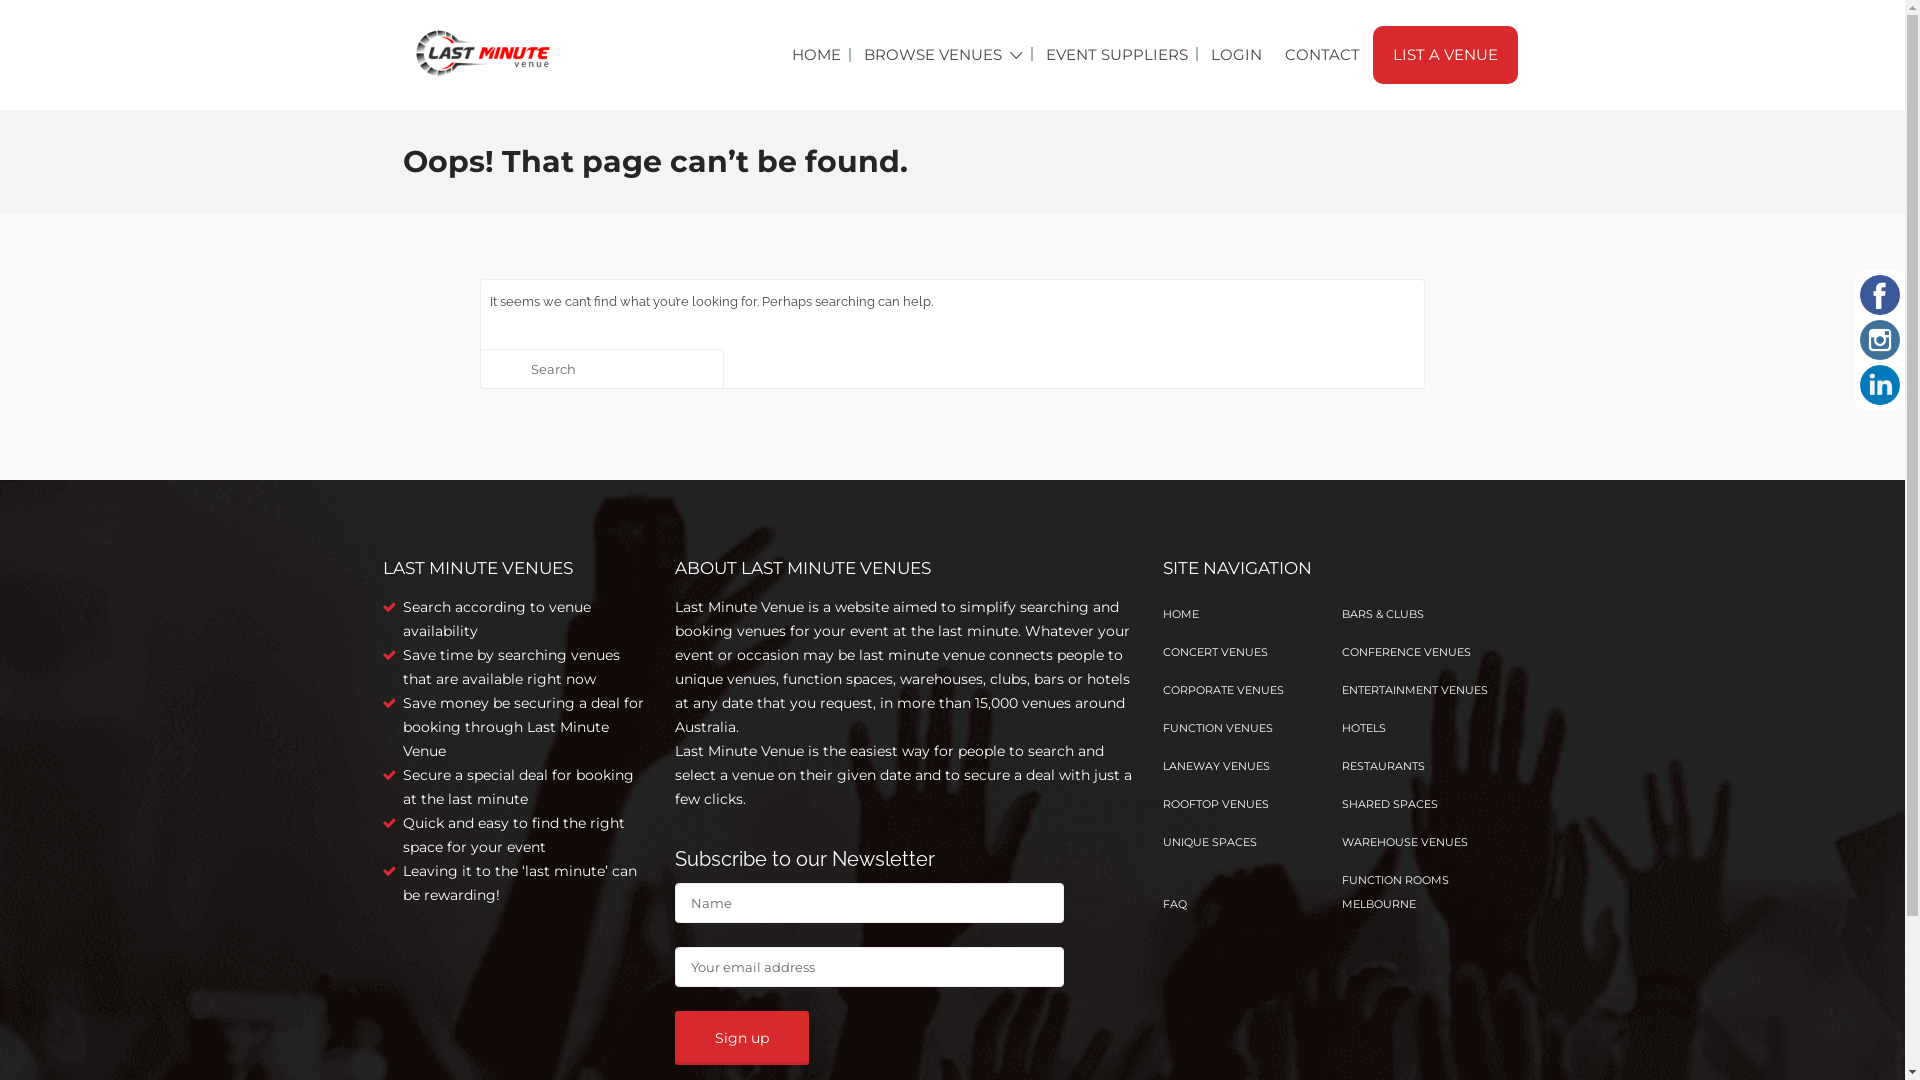  Describe the element at coordinates (602, 369) in the screenshot. I see `Search for:` at that location.